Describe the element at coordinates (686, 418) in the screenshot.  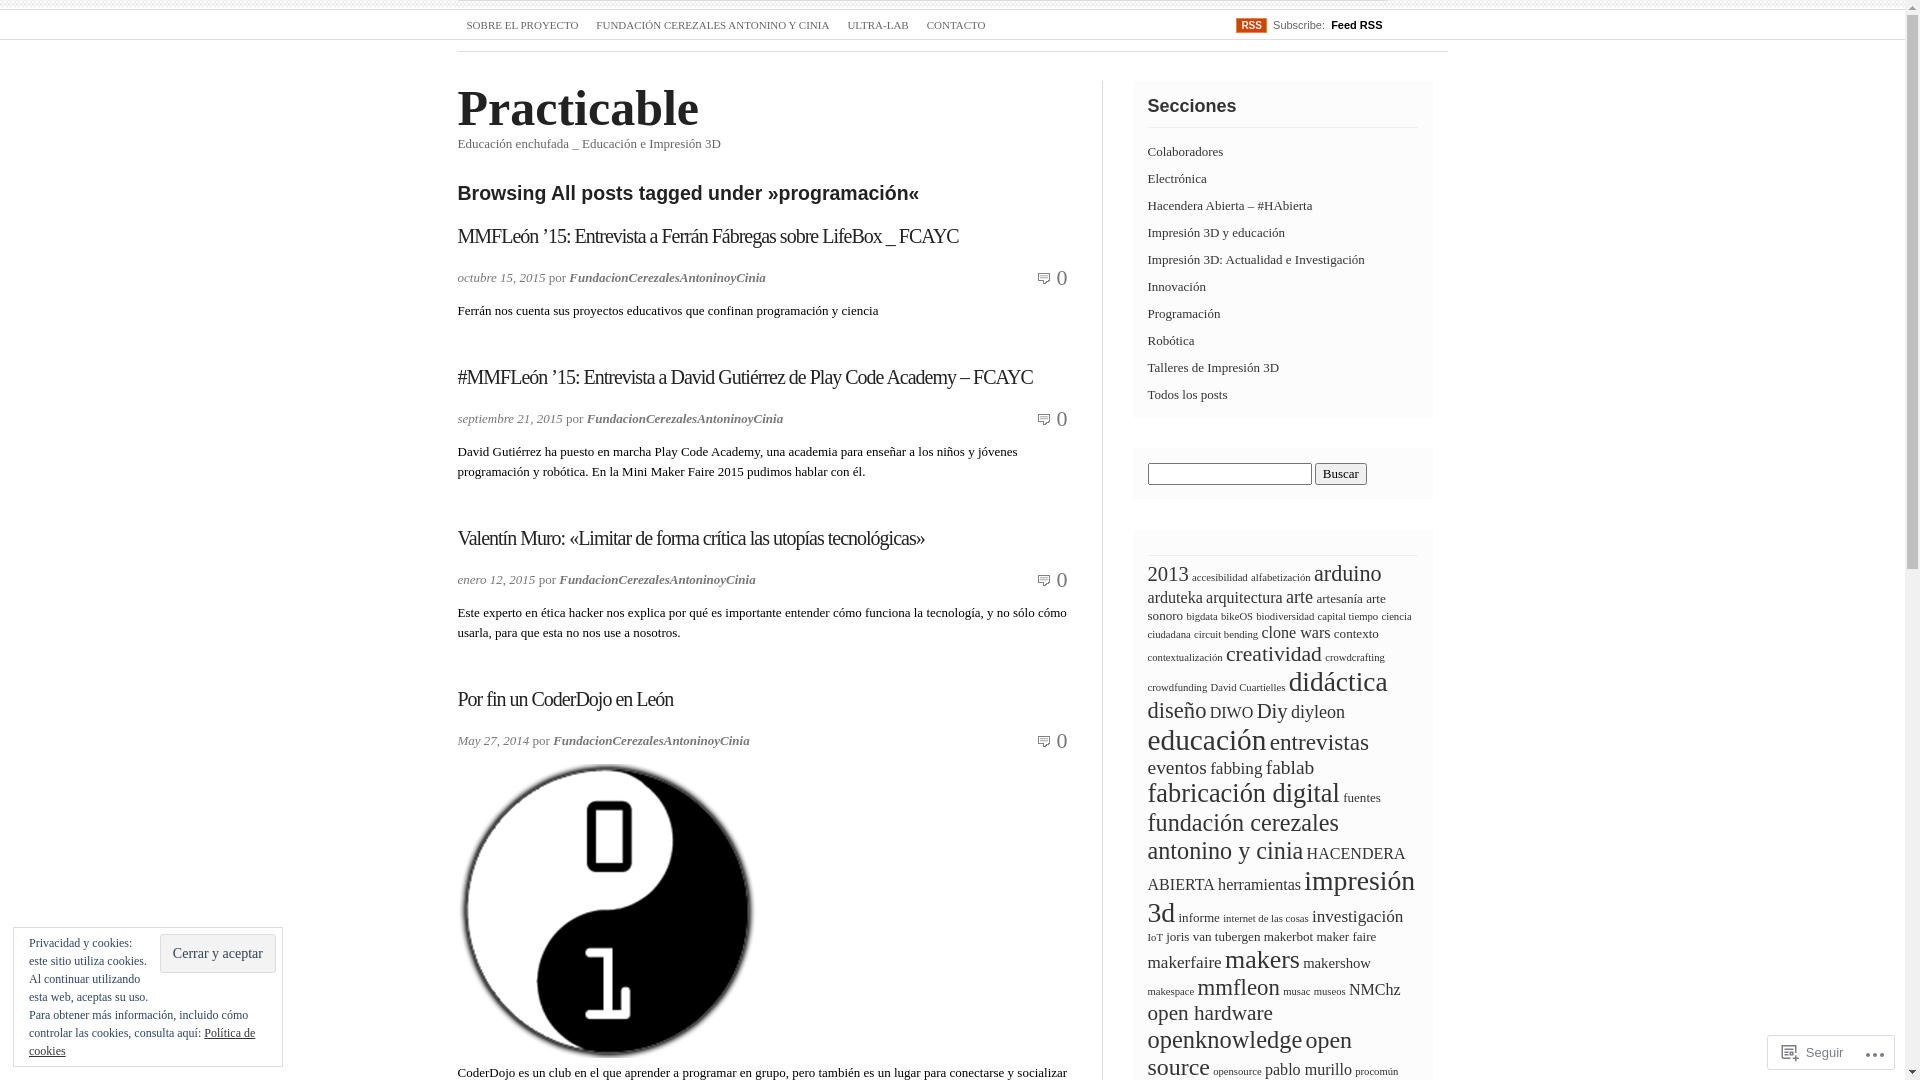
I see `FundacionCerezalesAntoninoyCinia` at that location.